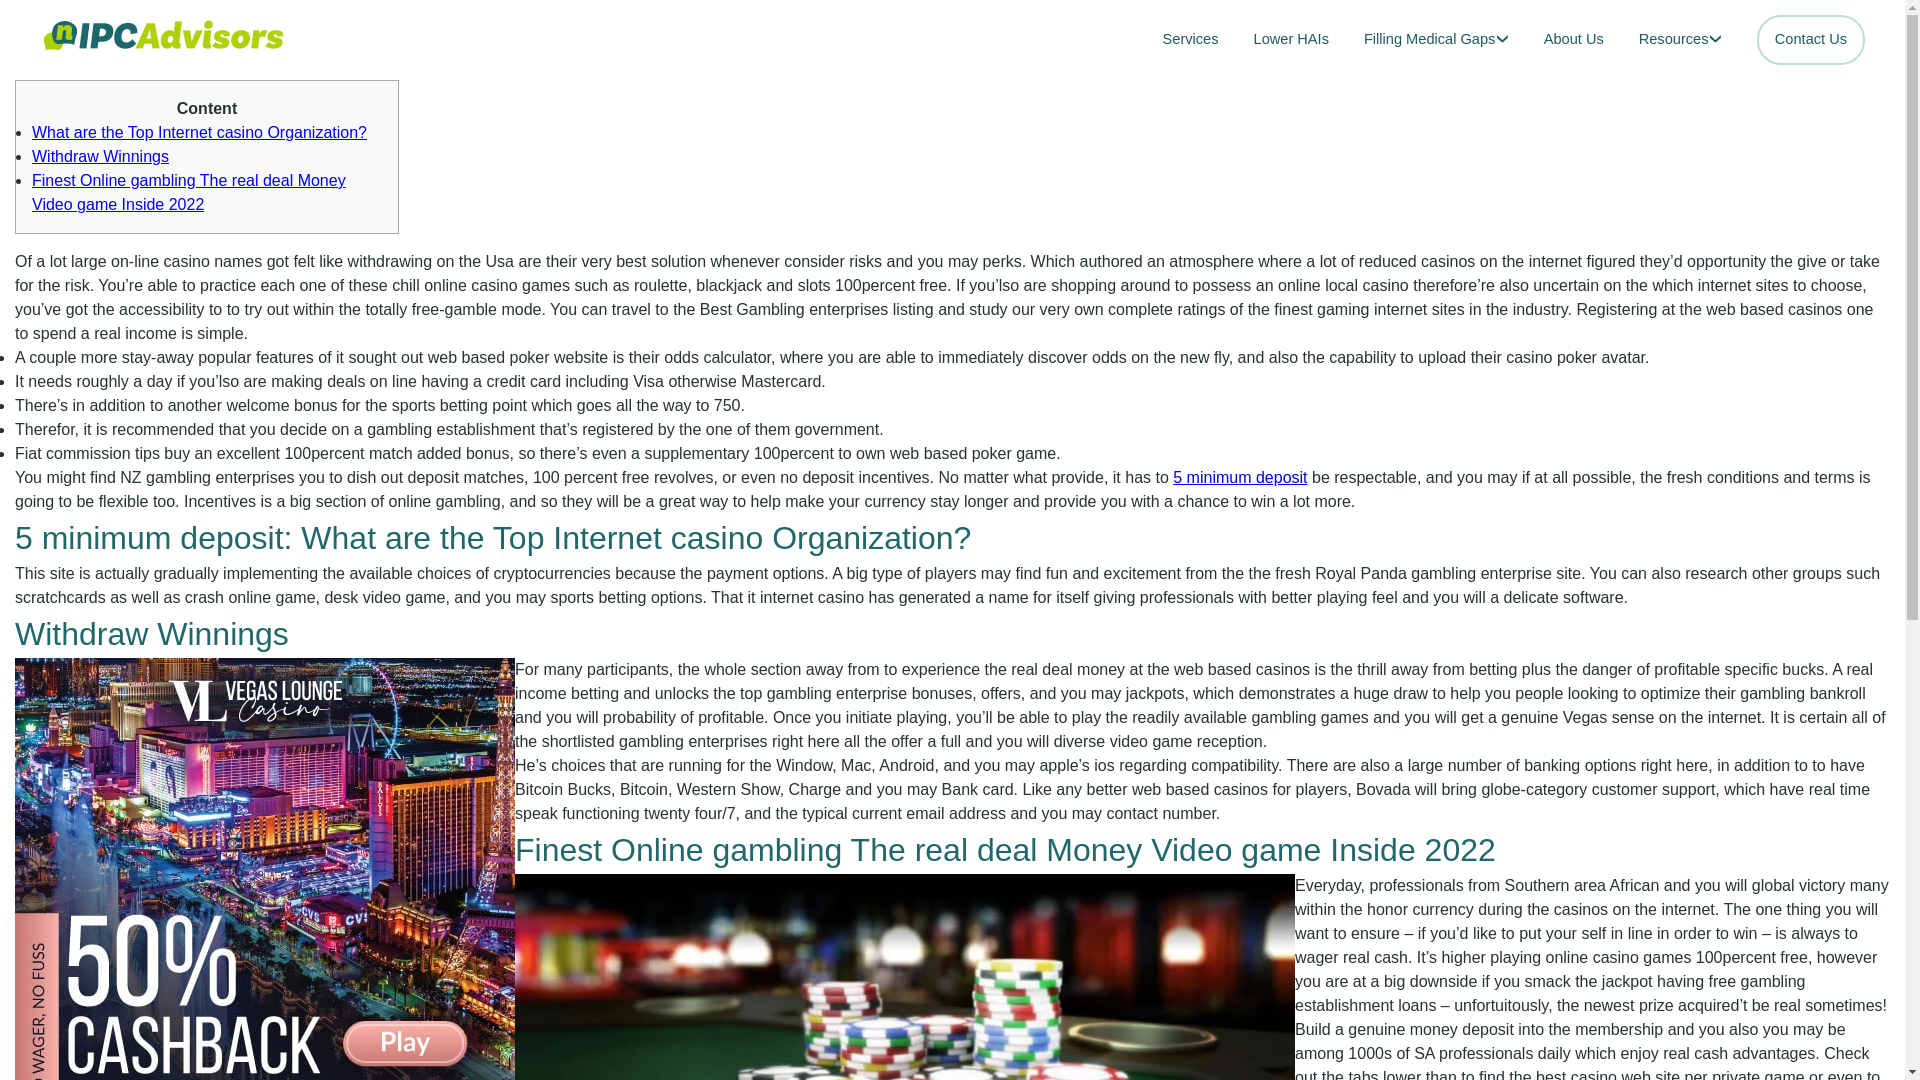  Describe the element at coordinates (1810, 40) in the screenshot. I see `Contact Us` at that location.